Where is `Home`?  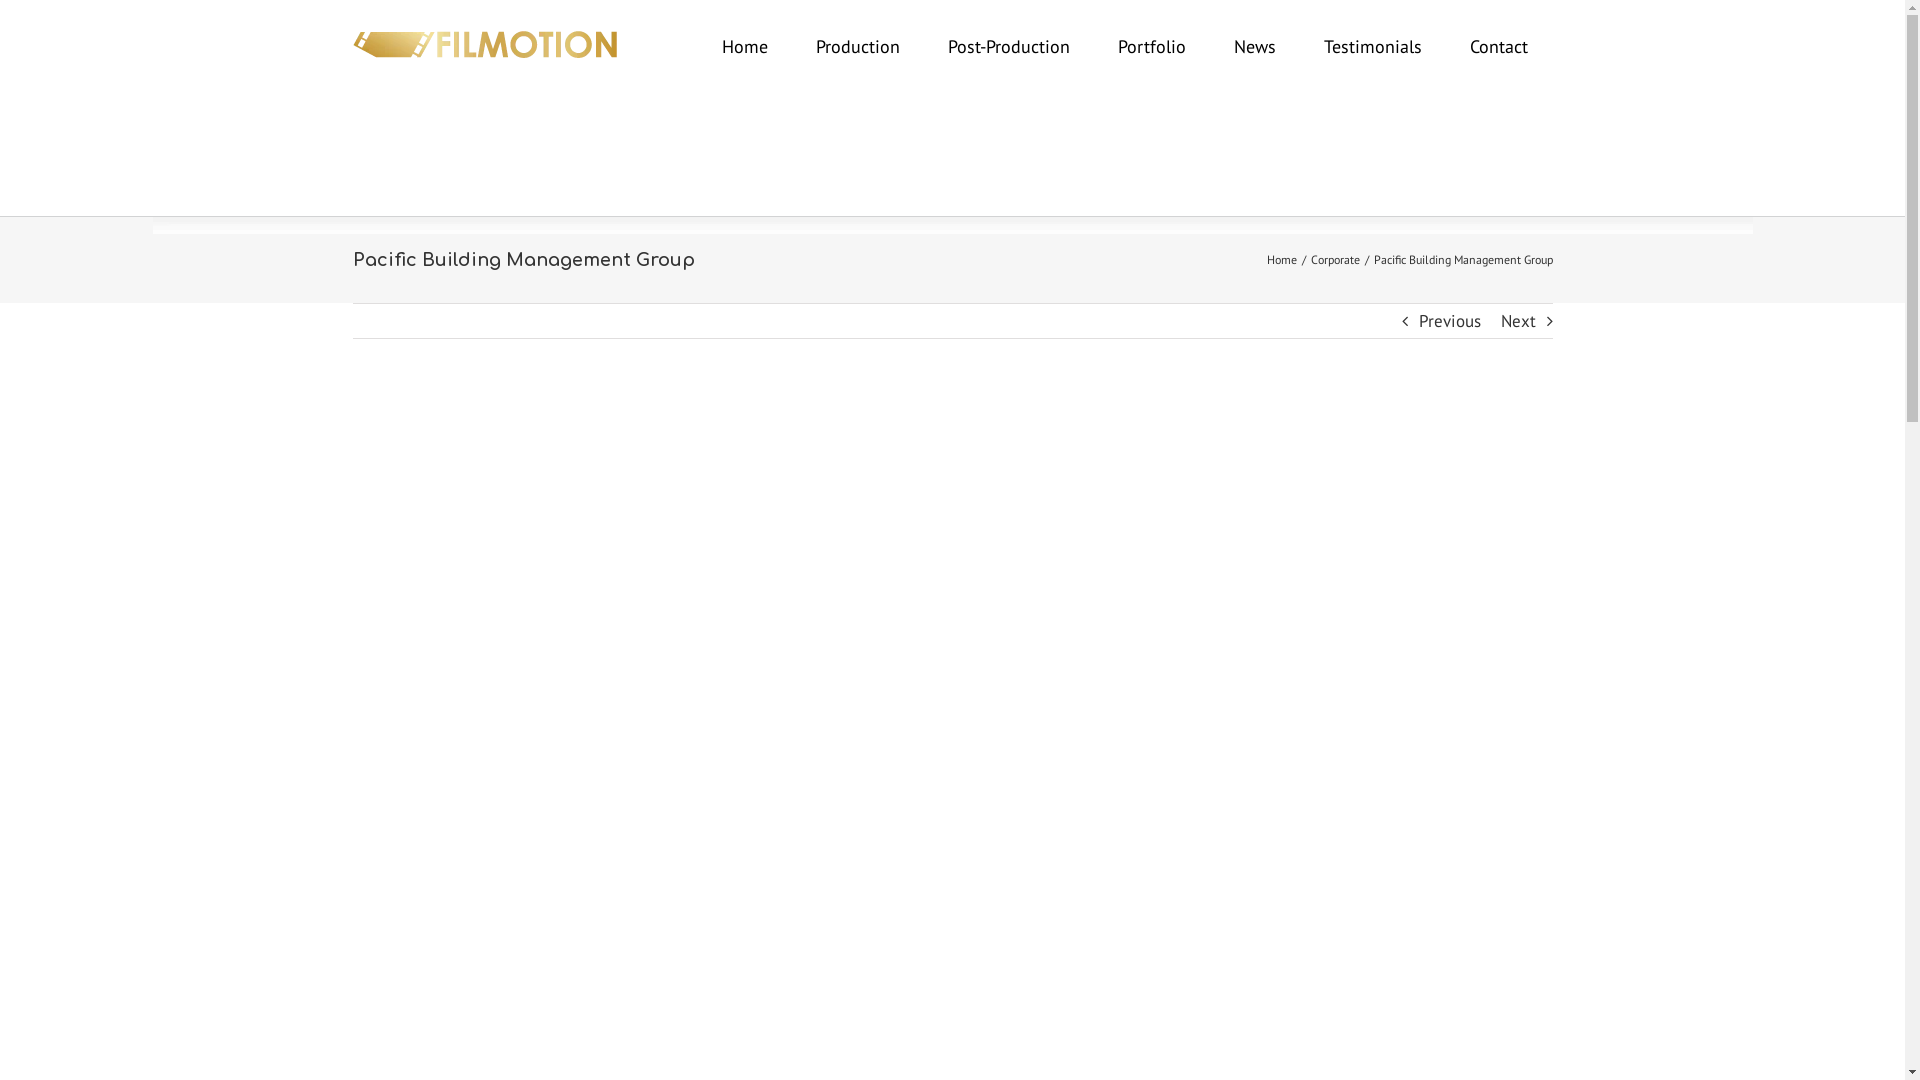 Home is located at coordinates (745, 47).